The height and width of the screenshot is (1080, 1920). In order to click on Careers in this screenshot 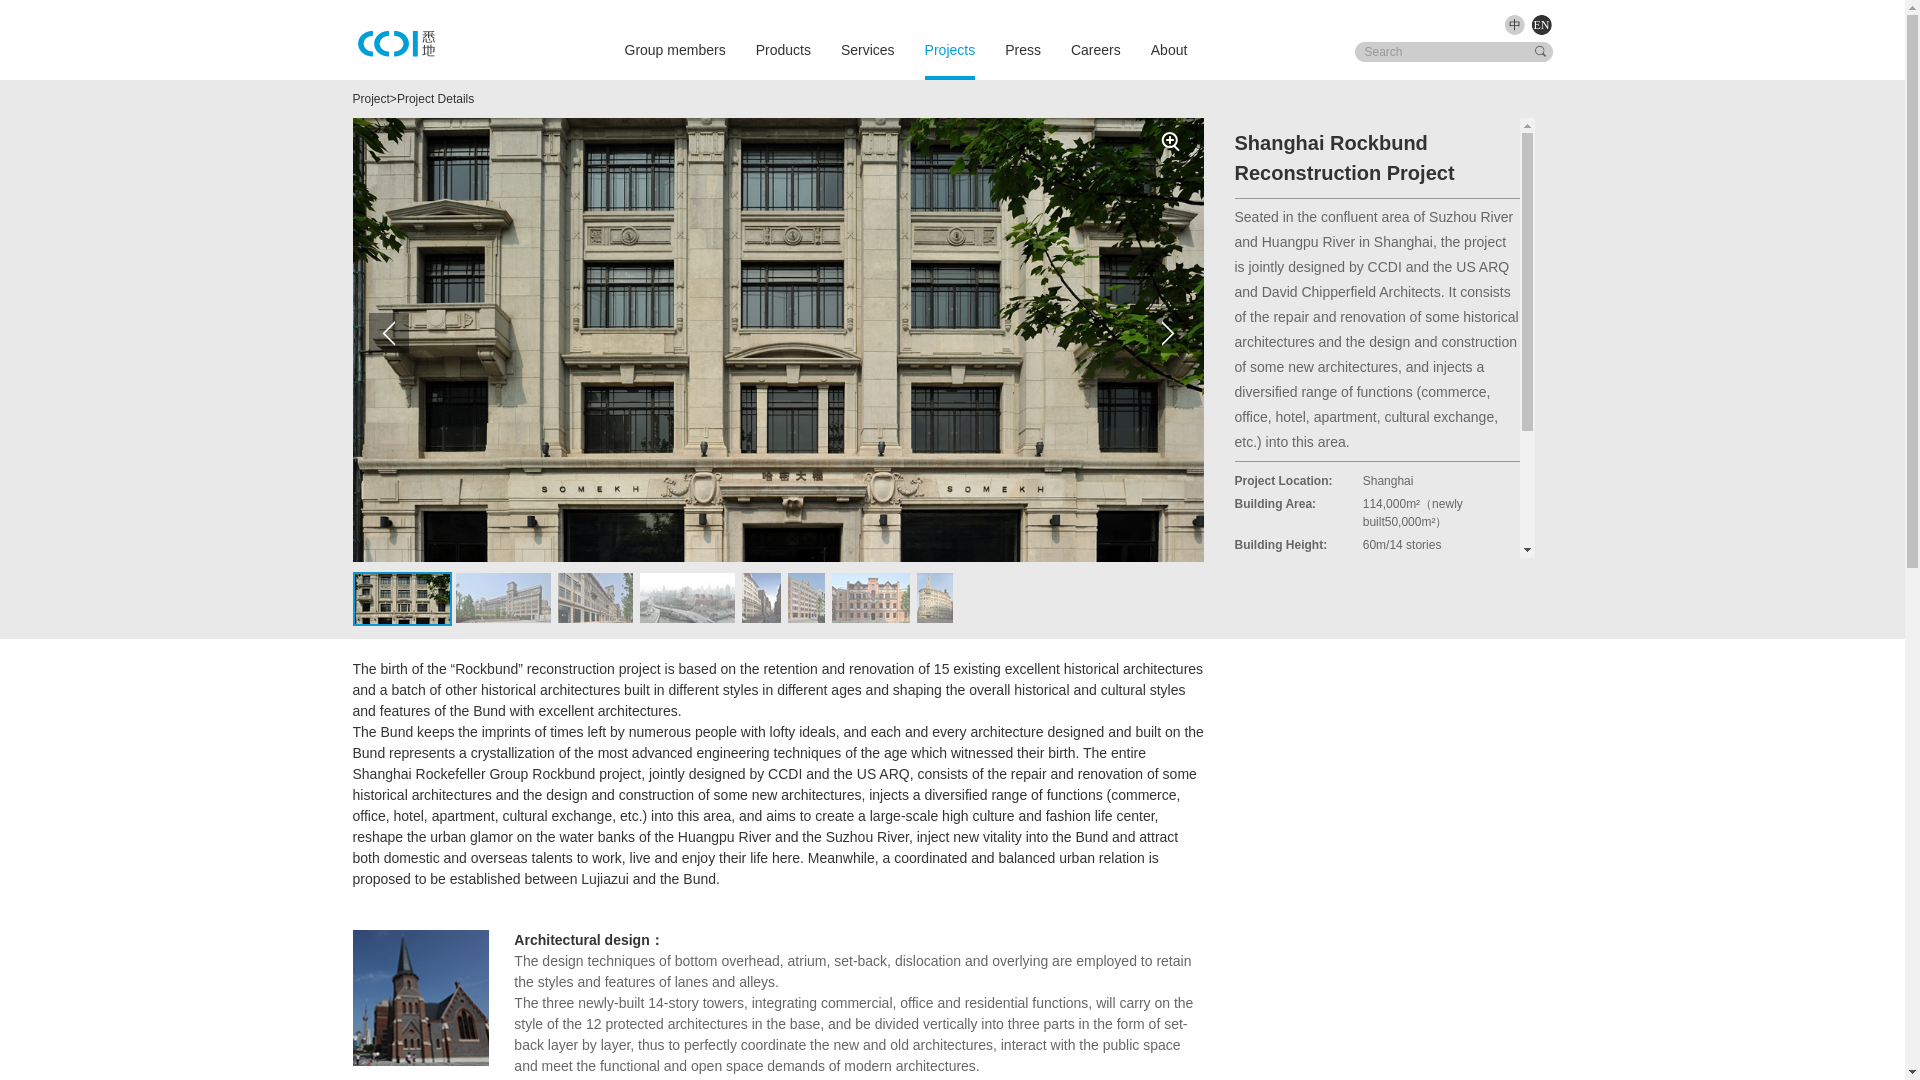, I will do `click(1096, 49)`.